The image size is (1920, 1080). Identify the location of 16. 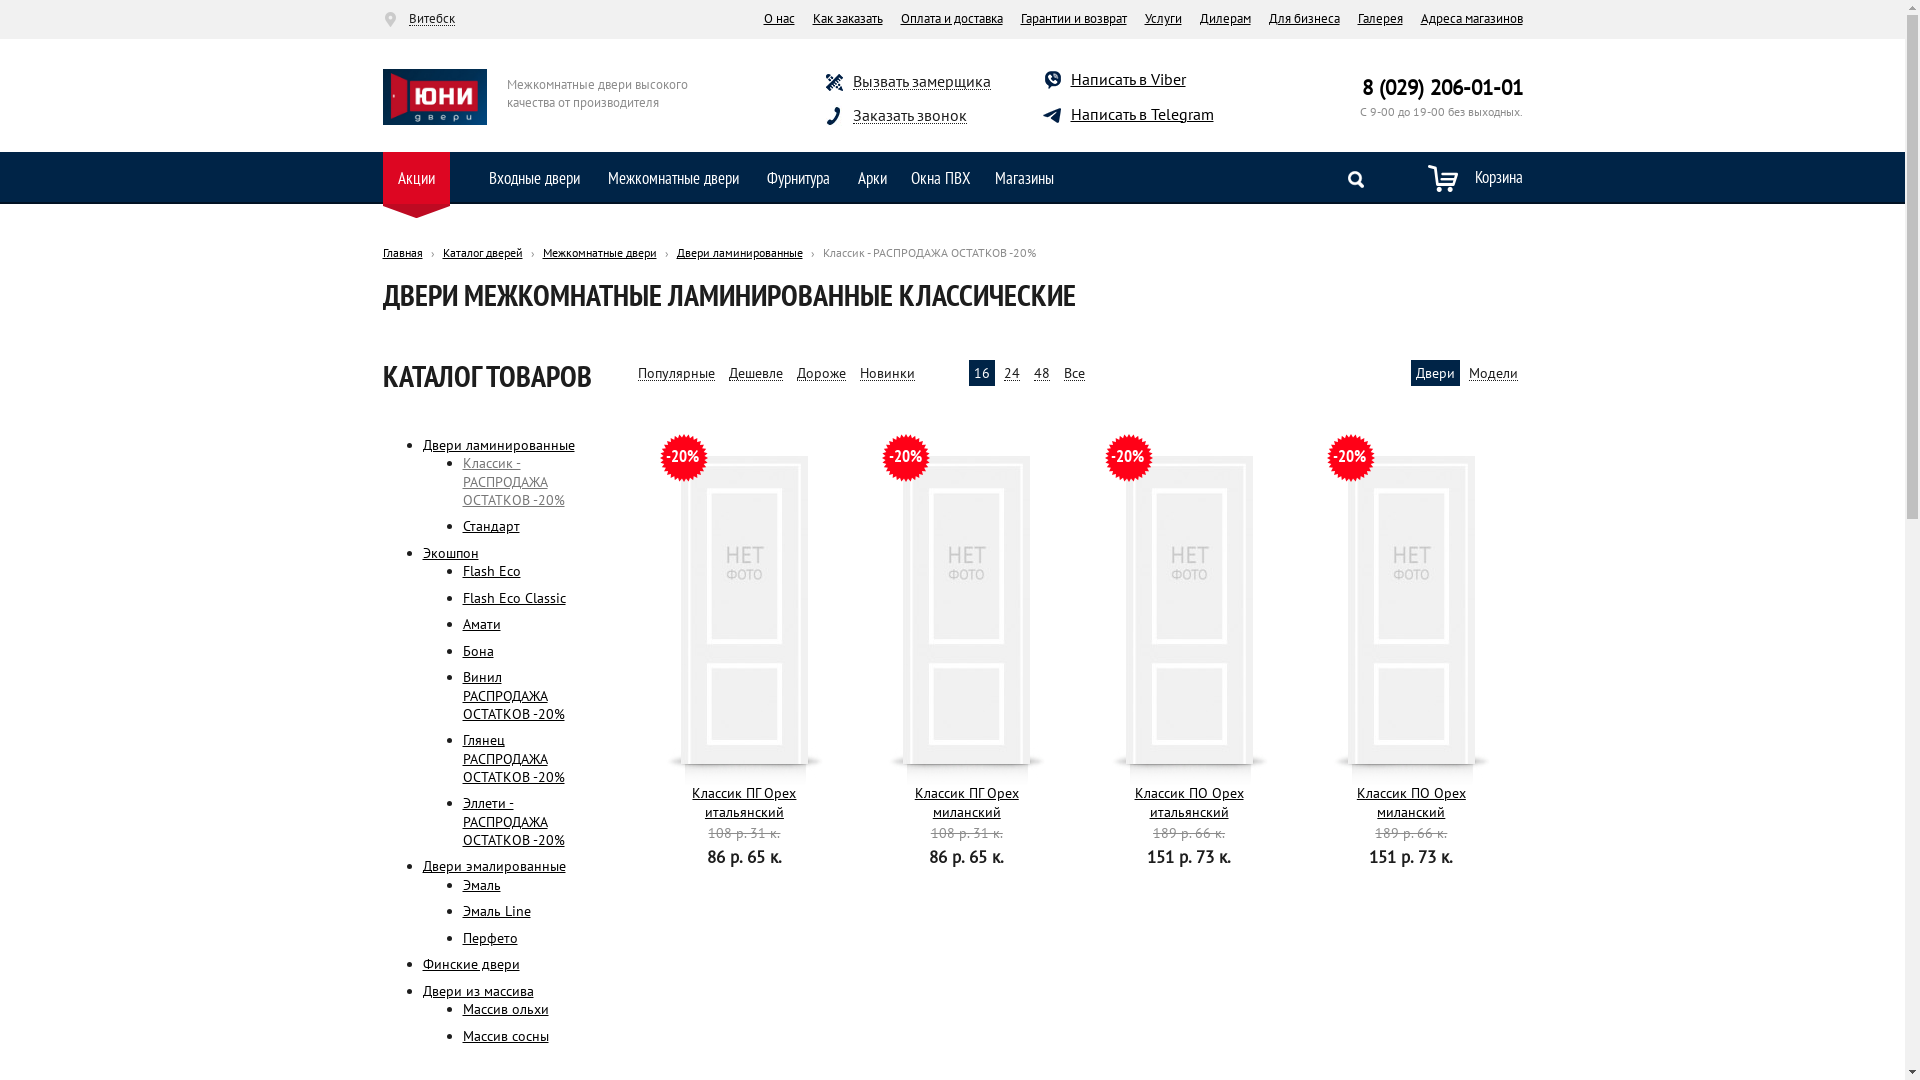
(982, 374).